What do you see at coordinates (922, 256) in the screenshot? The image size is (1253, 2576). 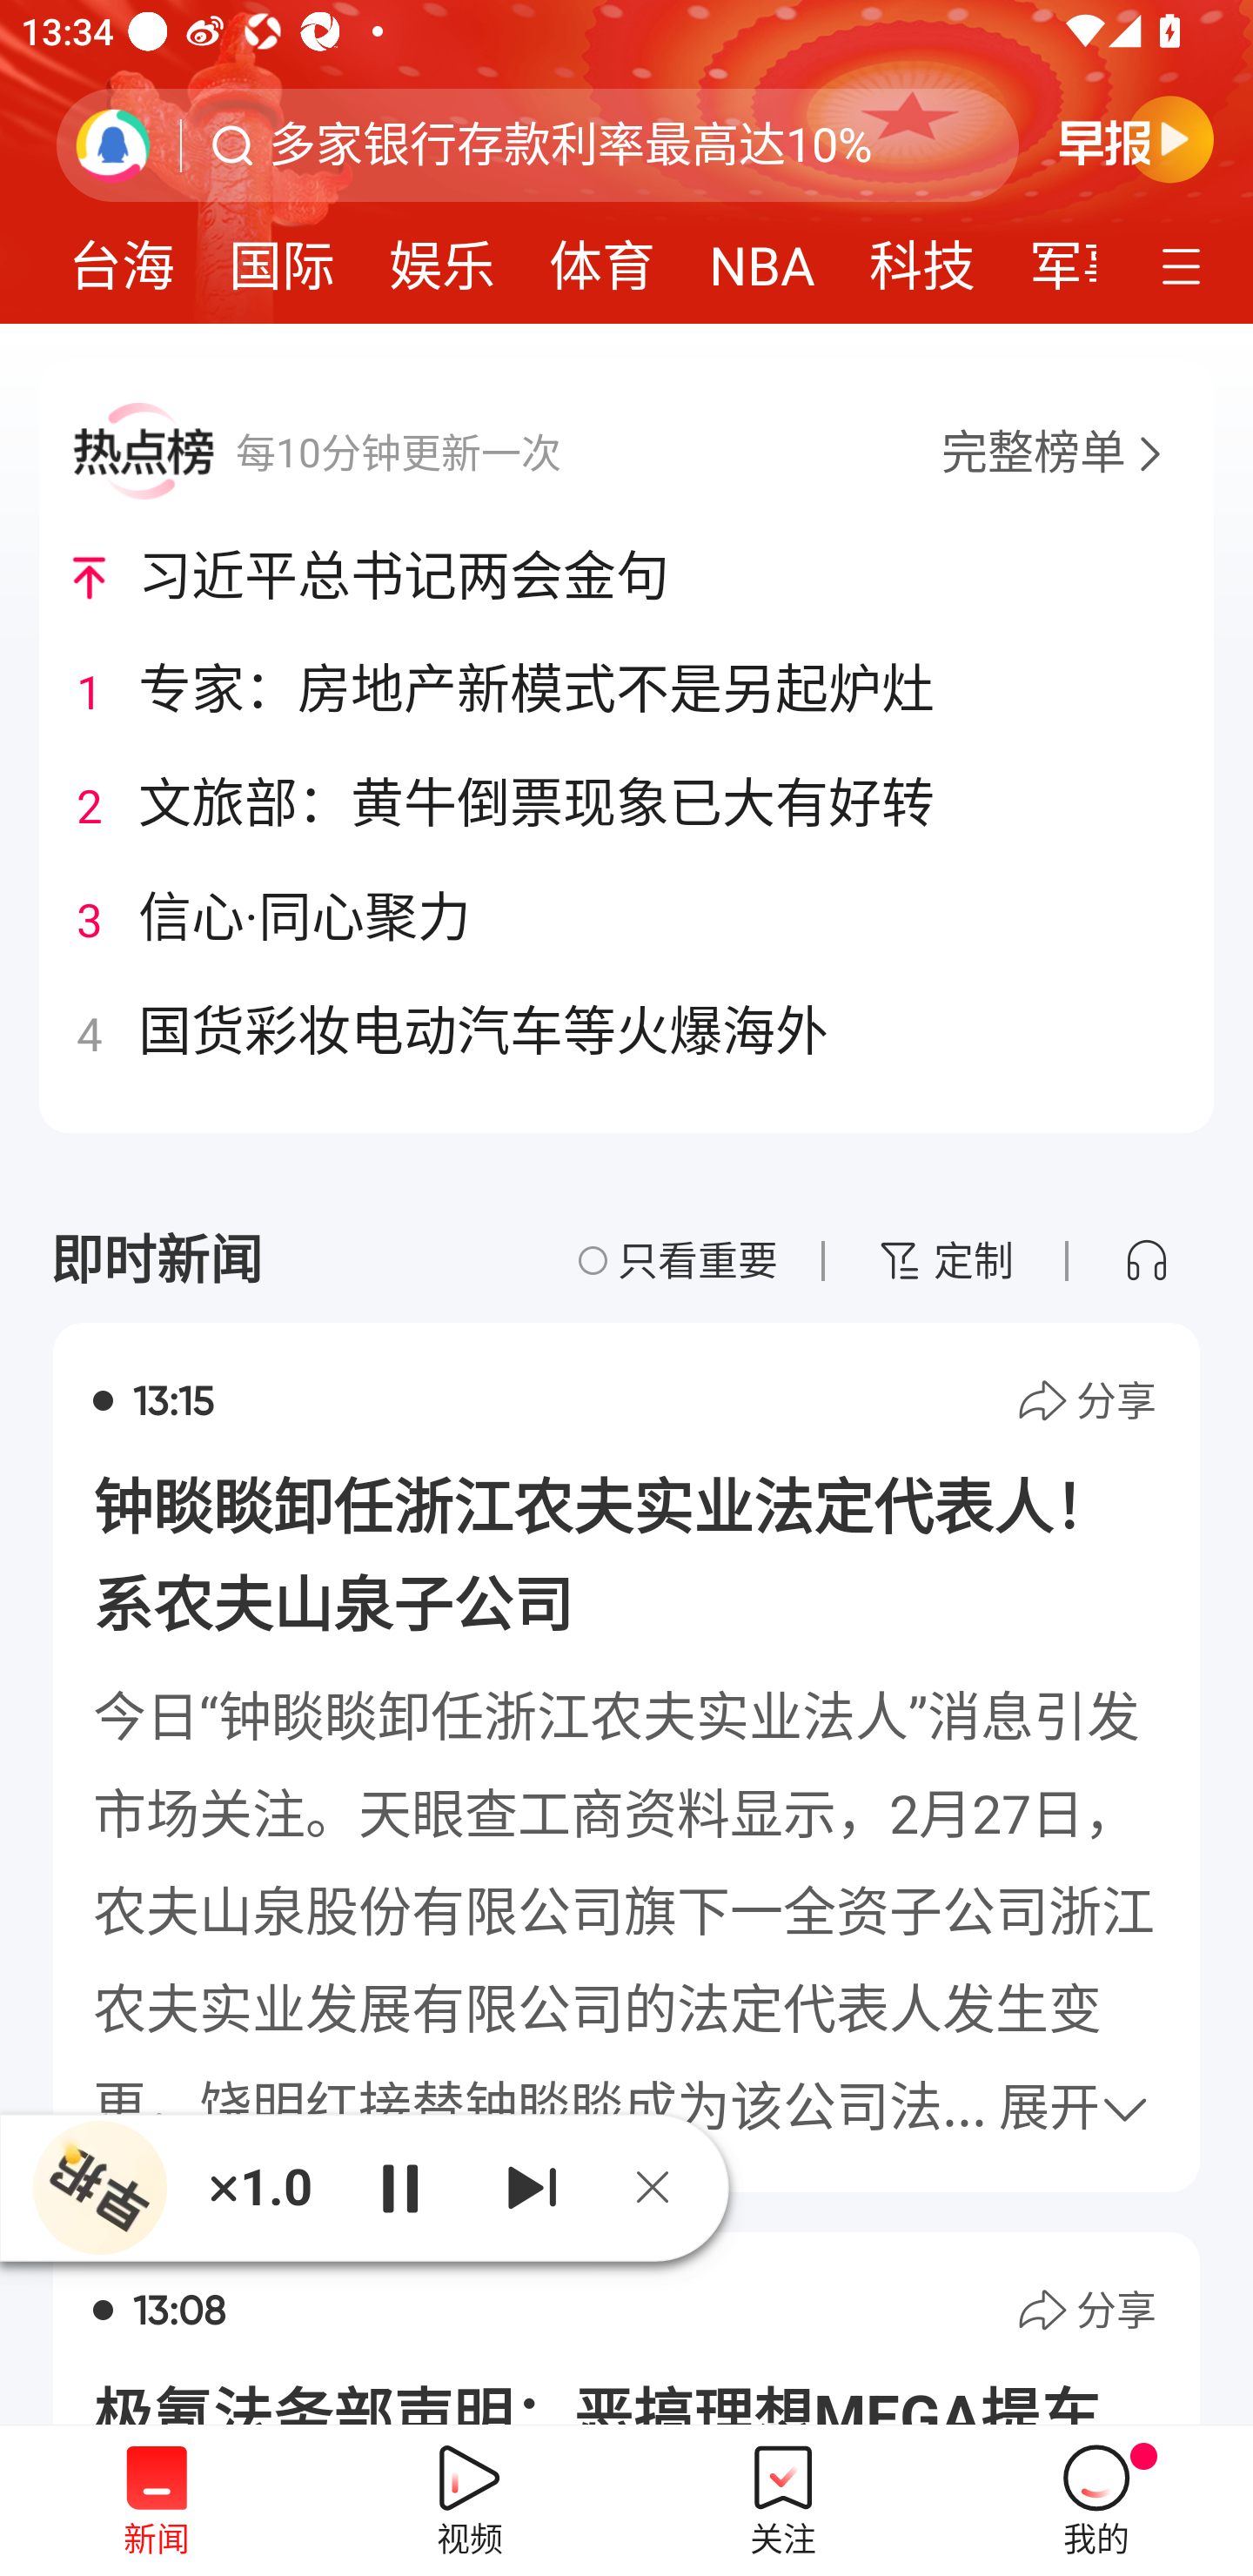 I see `科技` at bounding box center [922, 256].